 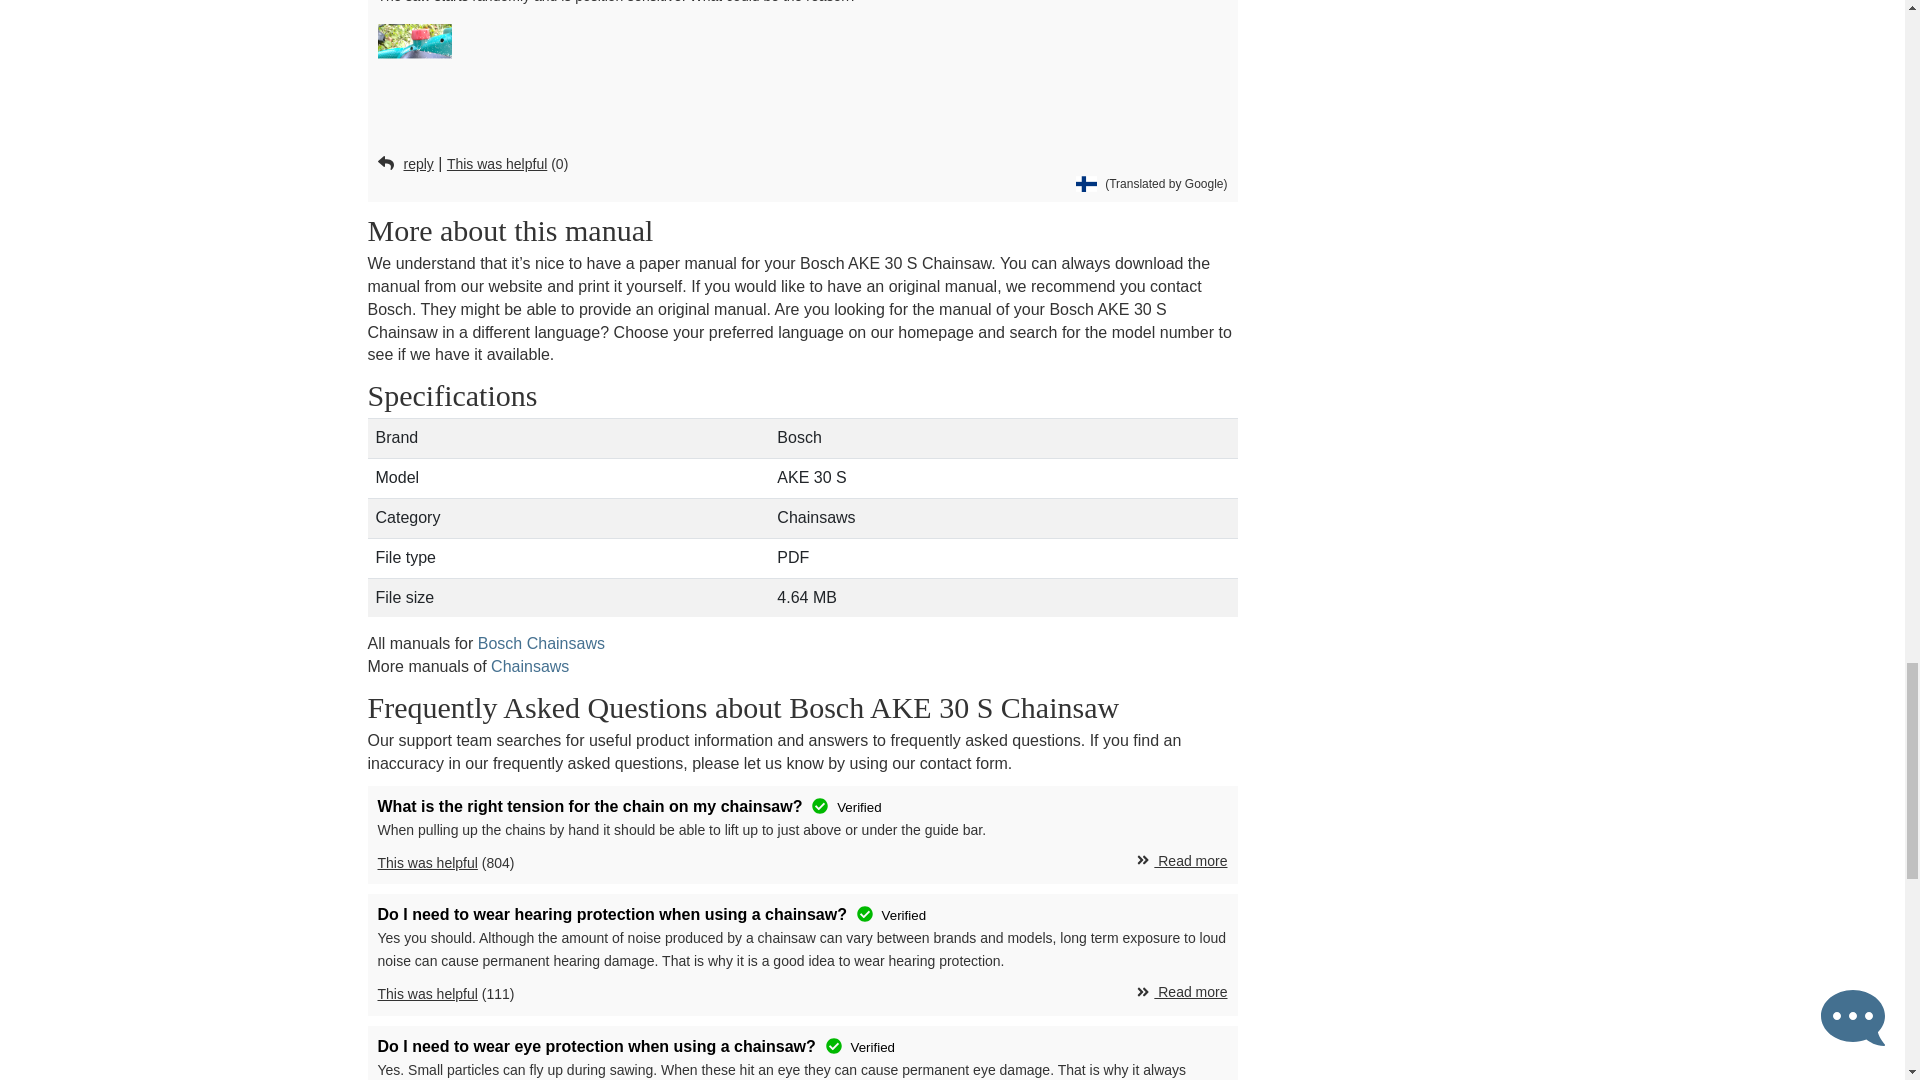 I want to click on  Read more, so click(x=1181, y=862).